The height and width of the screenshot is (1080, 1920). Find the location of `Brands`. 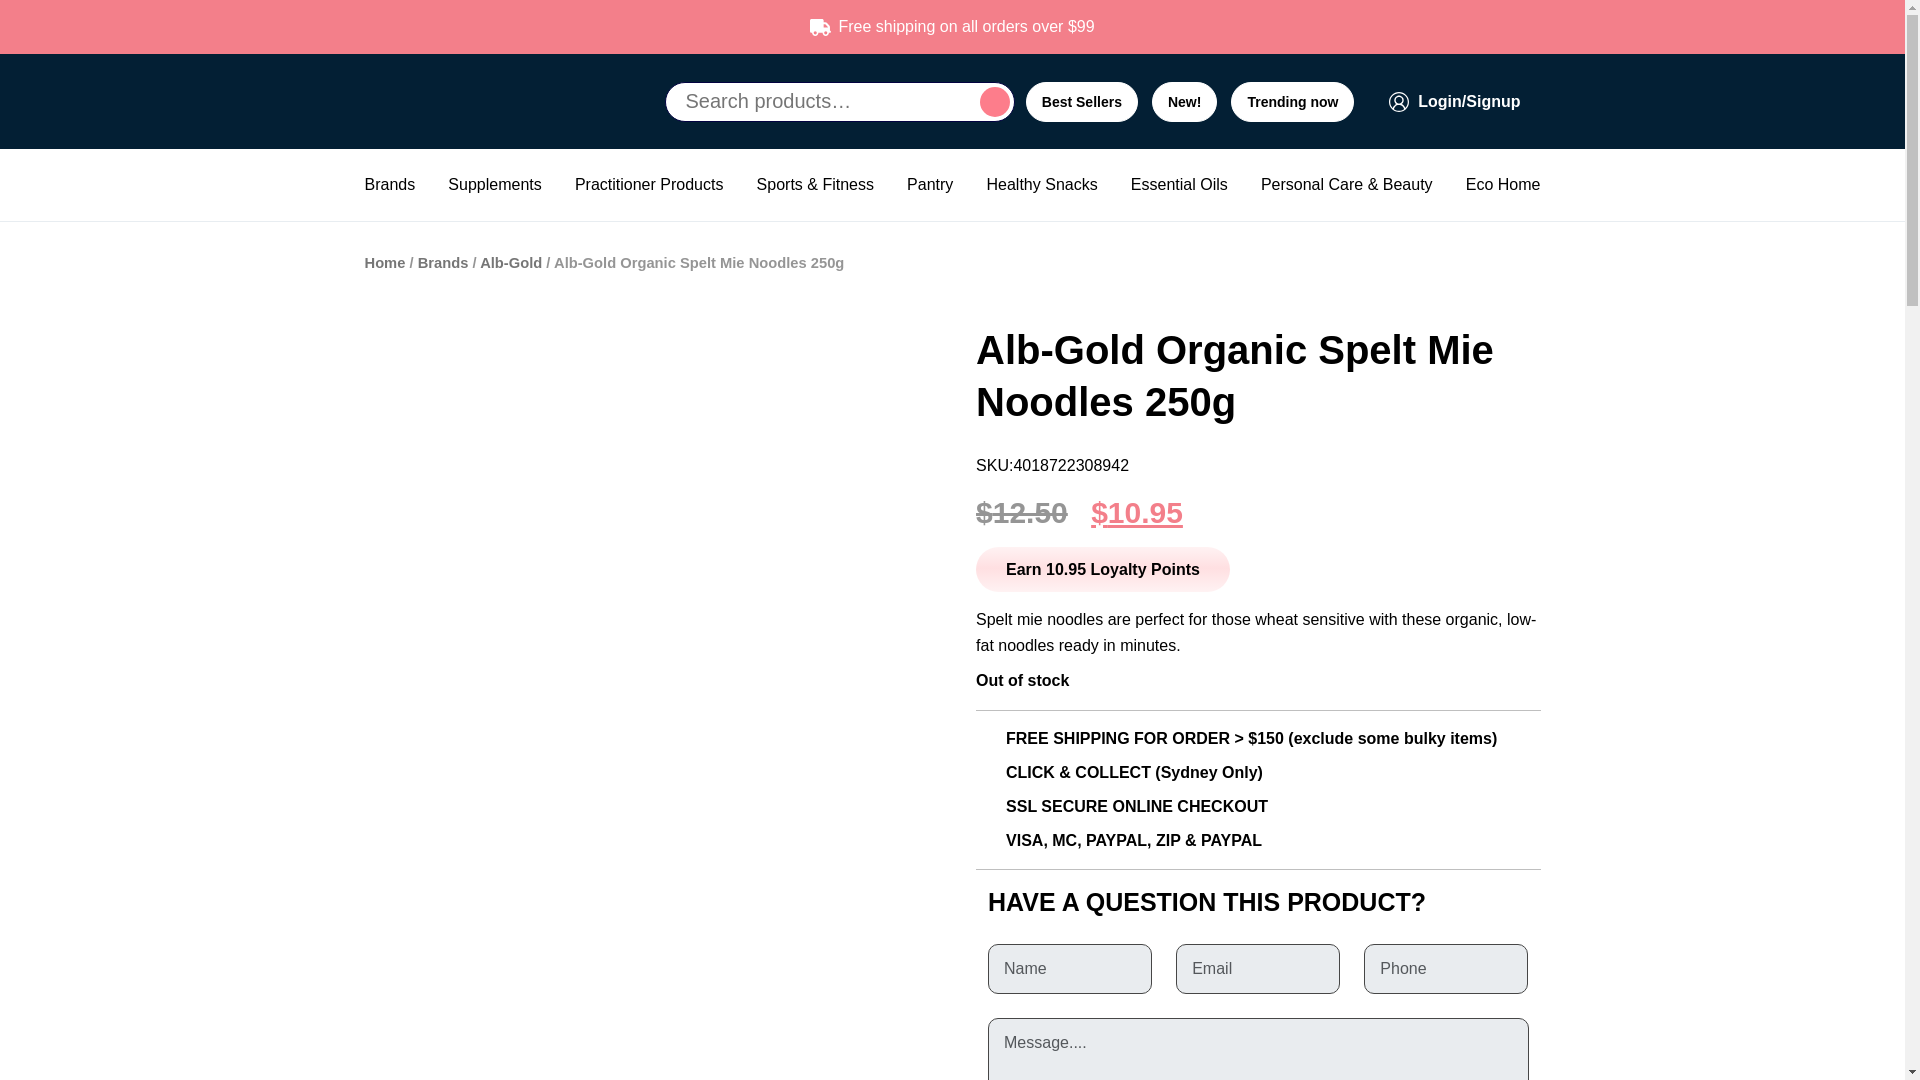

Brands is located at coordinates (389, 184).